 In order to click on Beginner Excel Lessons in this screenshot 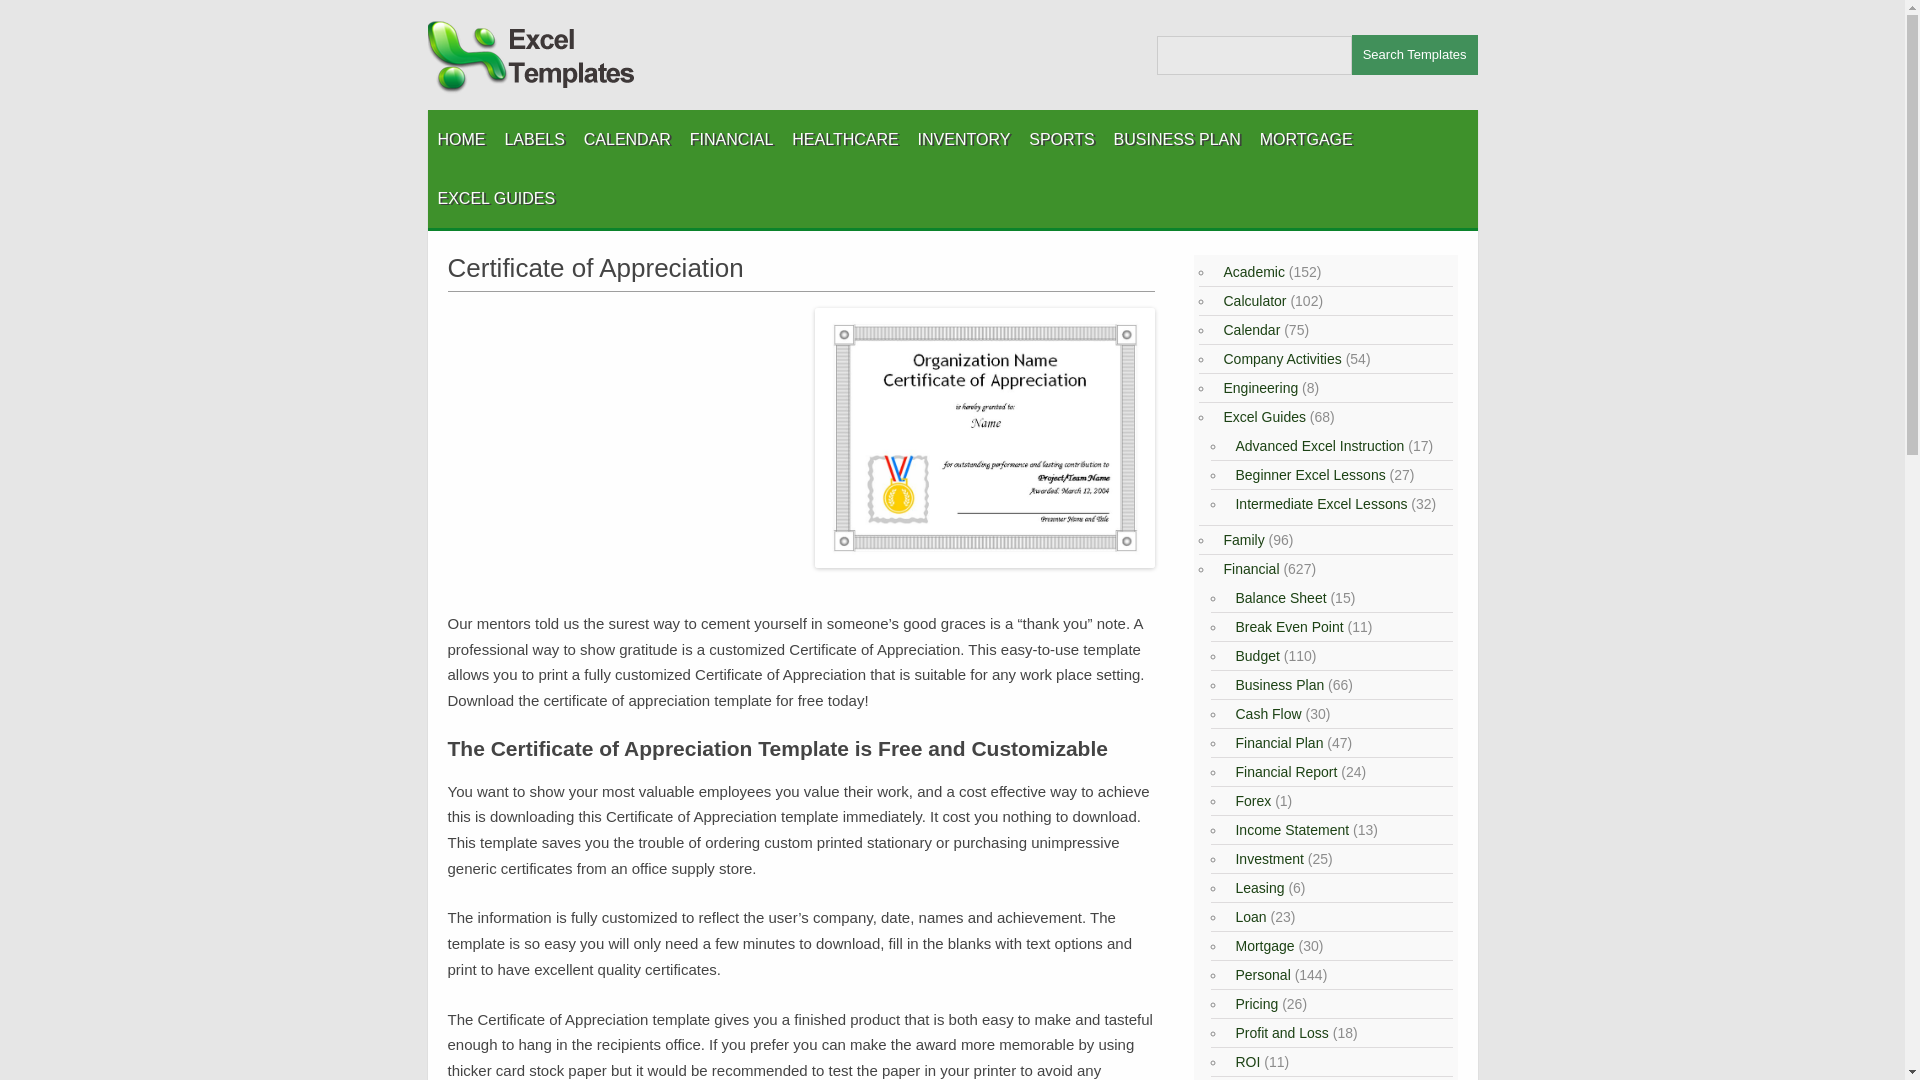, I will do `click(1307, 474)`.